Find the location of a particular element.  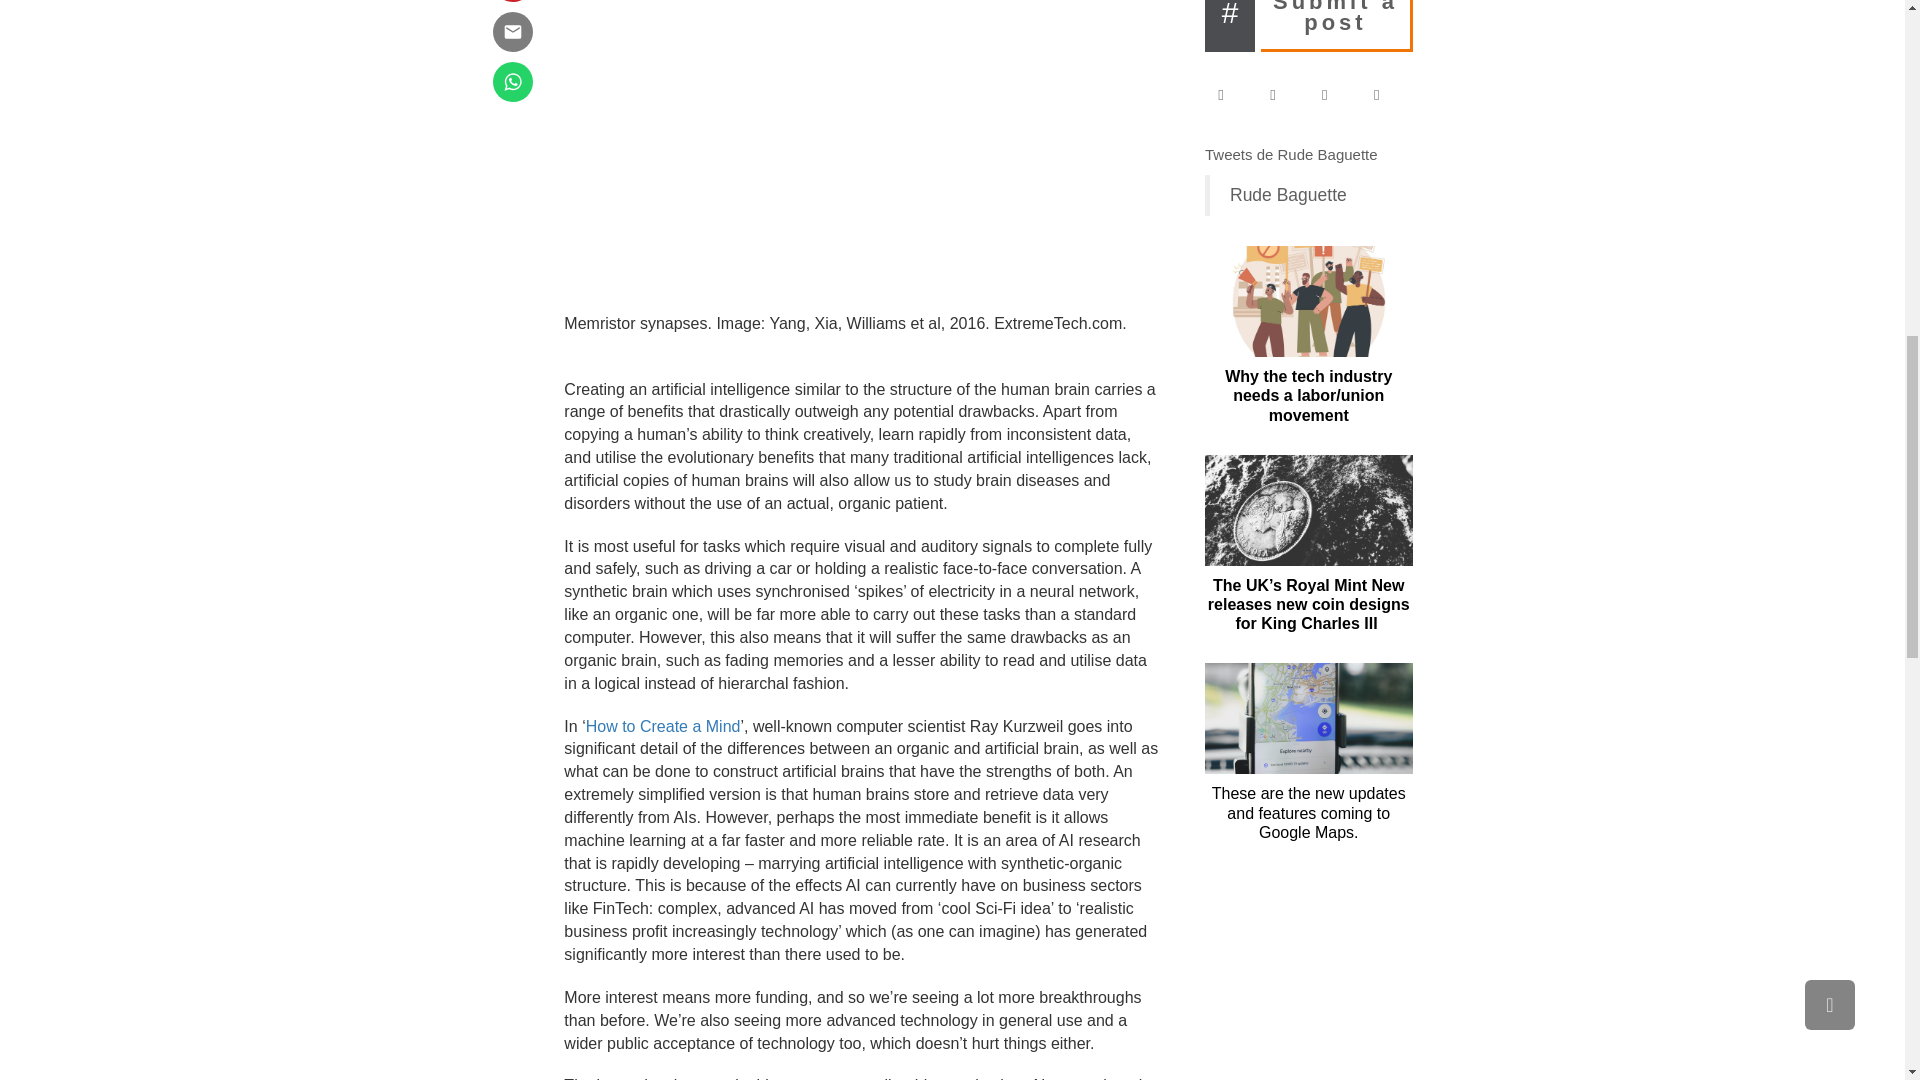

Tweets de Rude Baguette is located at coordinates (1292, 154).